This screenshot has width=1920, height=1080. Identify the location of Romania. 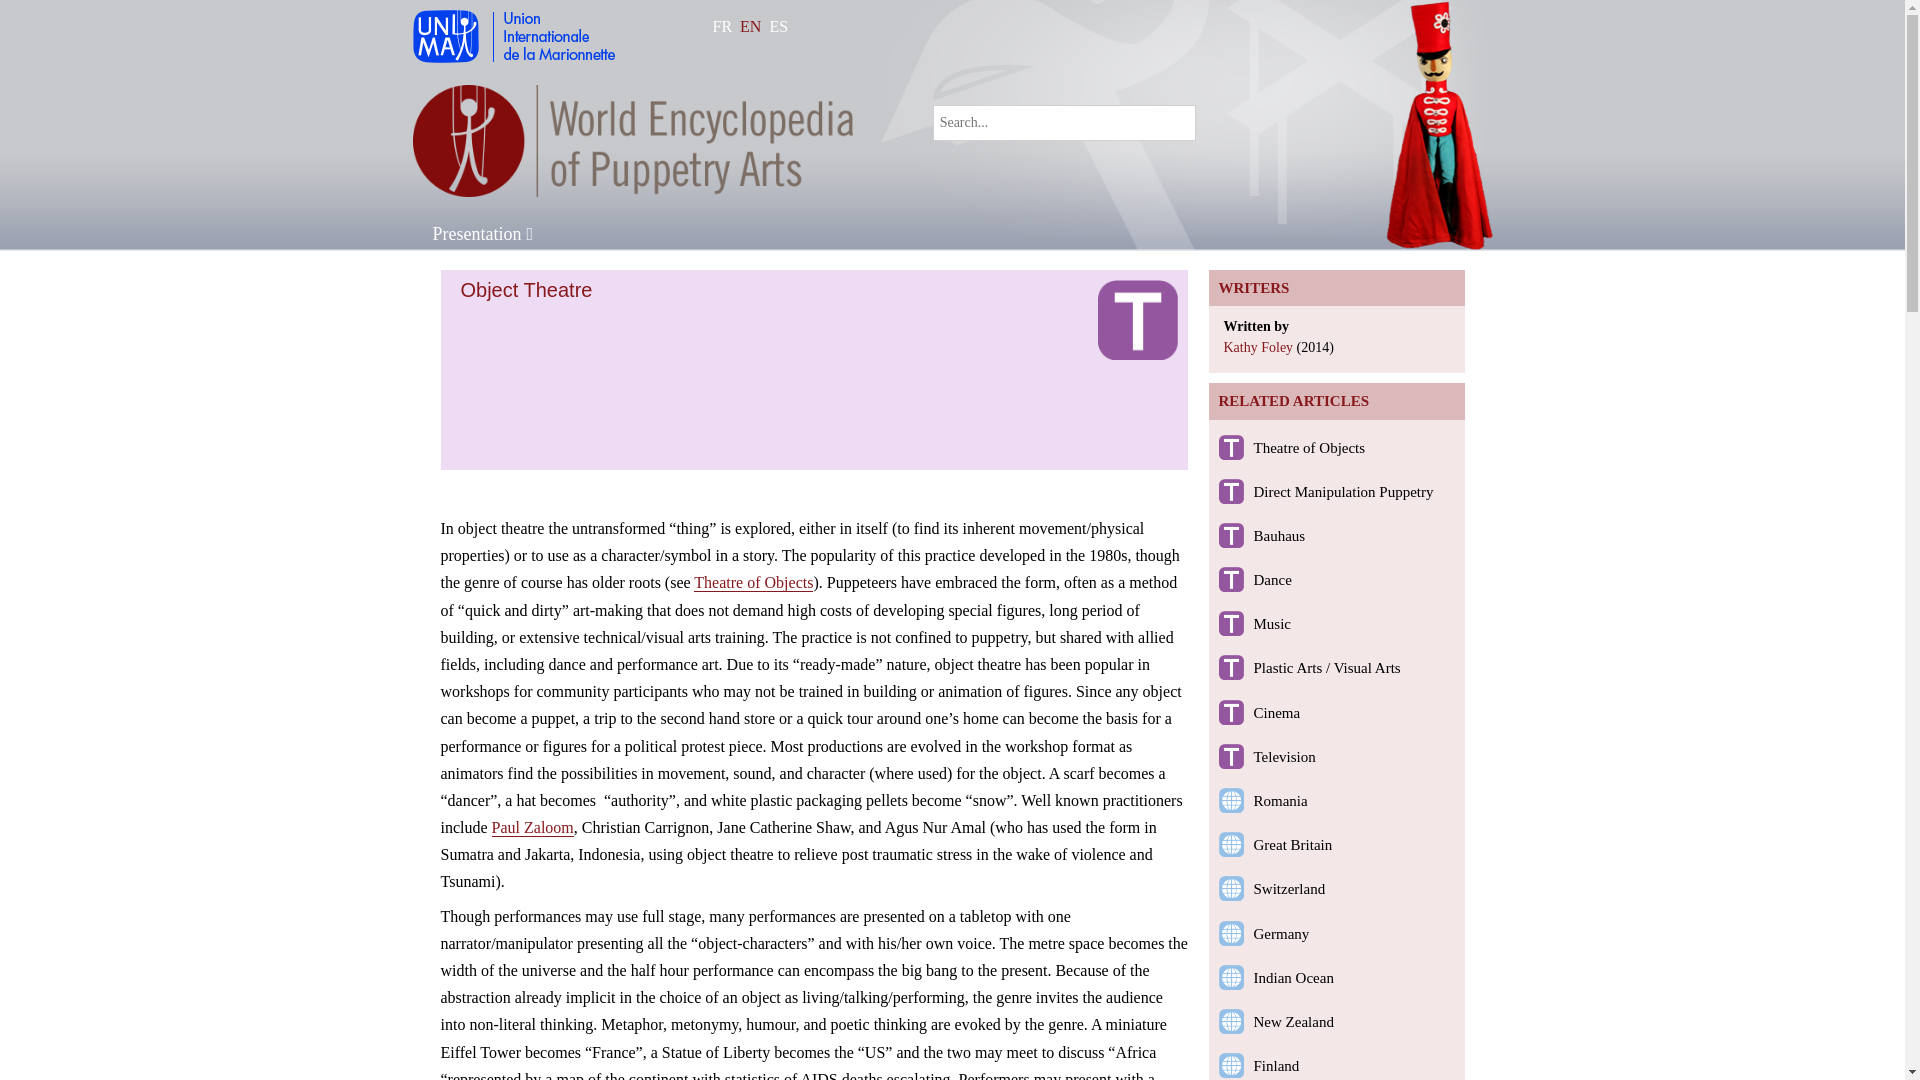
(1280, 800).